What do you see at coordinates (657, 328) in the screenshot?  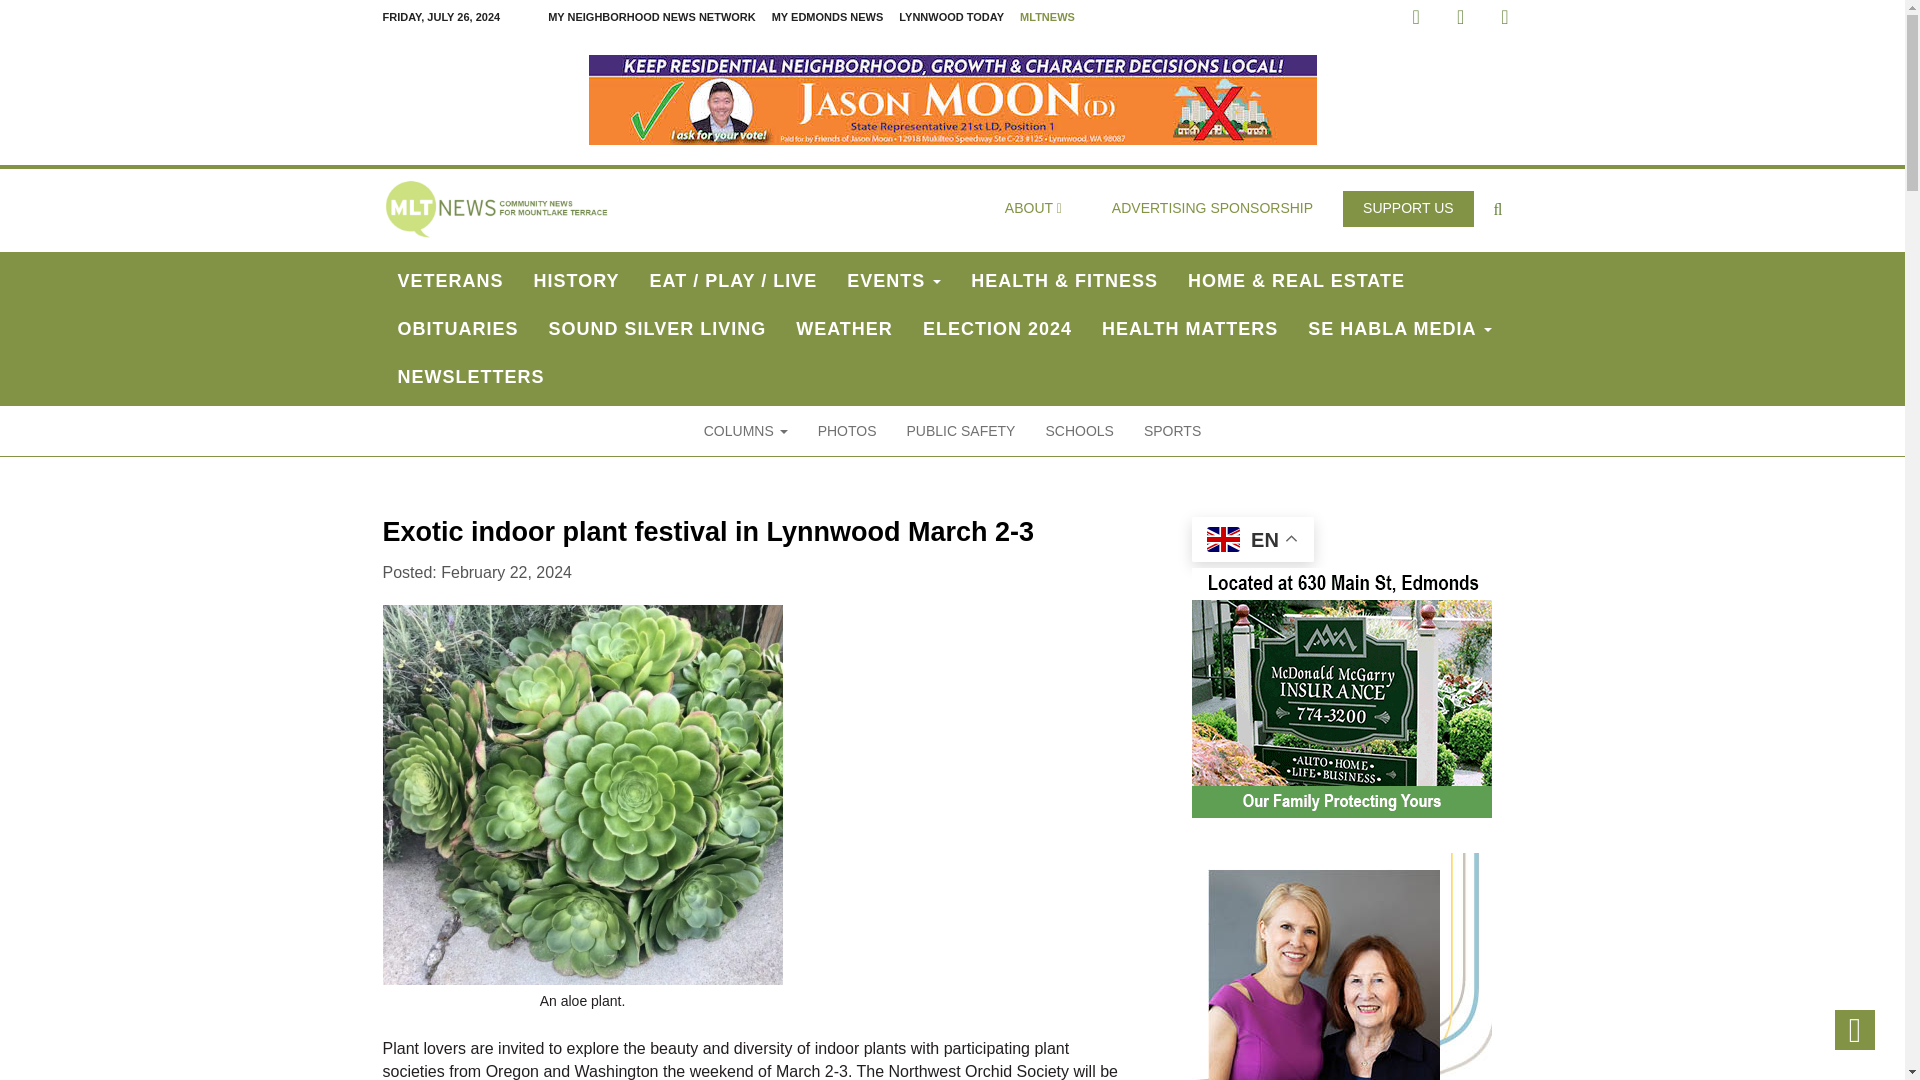 I see `Sound Silver Living` at bounding box center [657, 328].